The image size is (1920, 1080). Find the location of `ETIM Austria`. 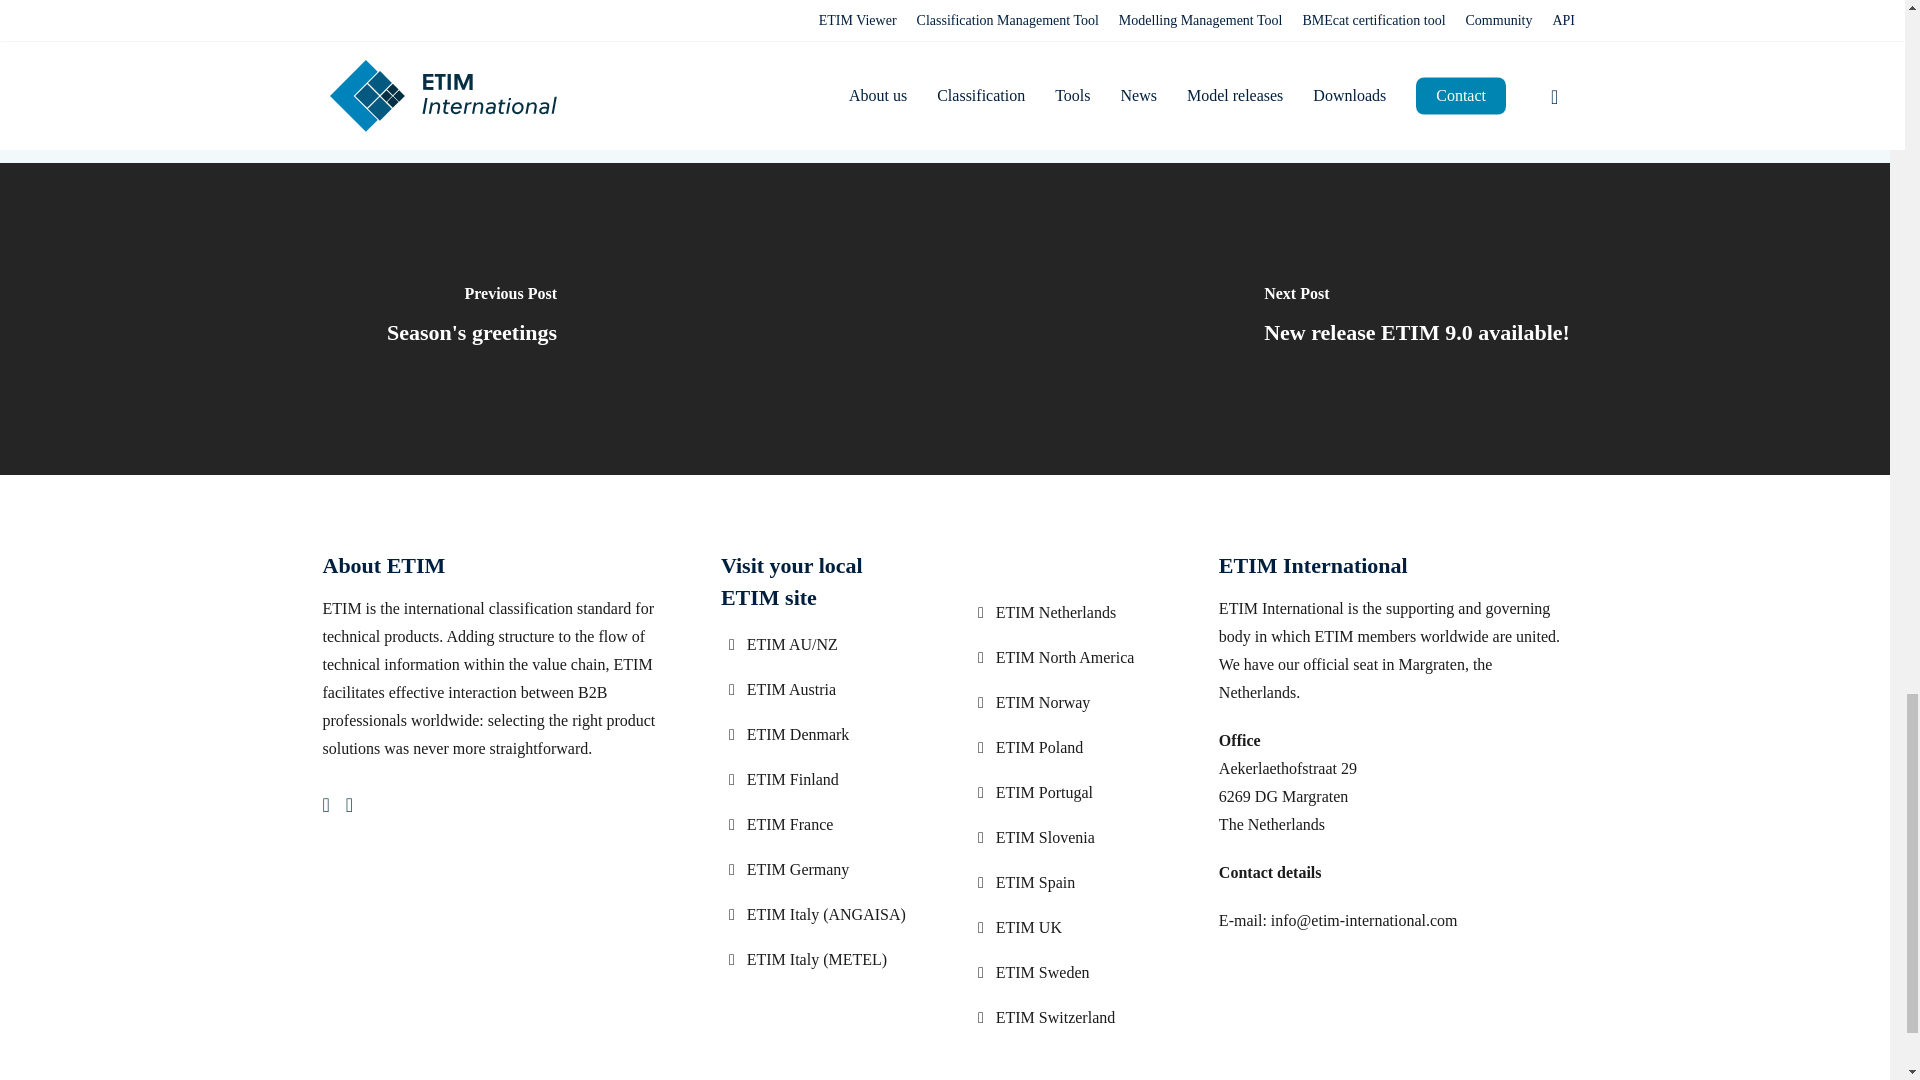

ETIM Austria is located at coordinates (820, 690).